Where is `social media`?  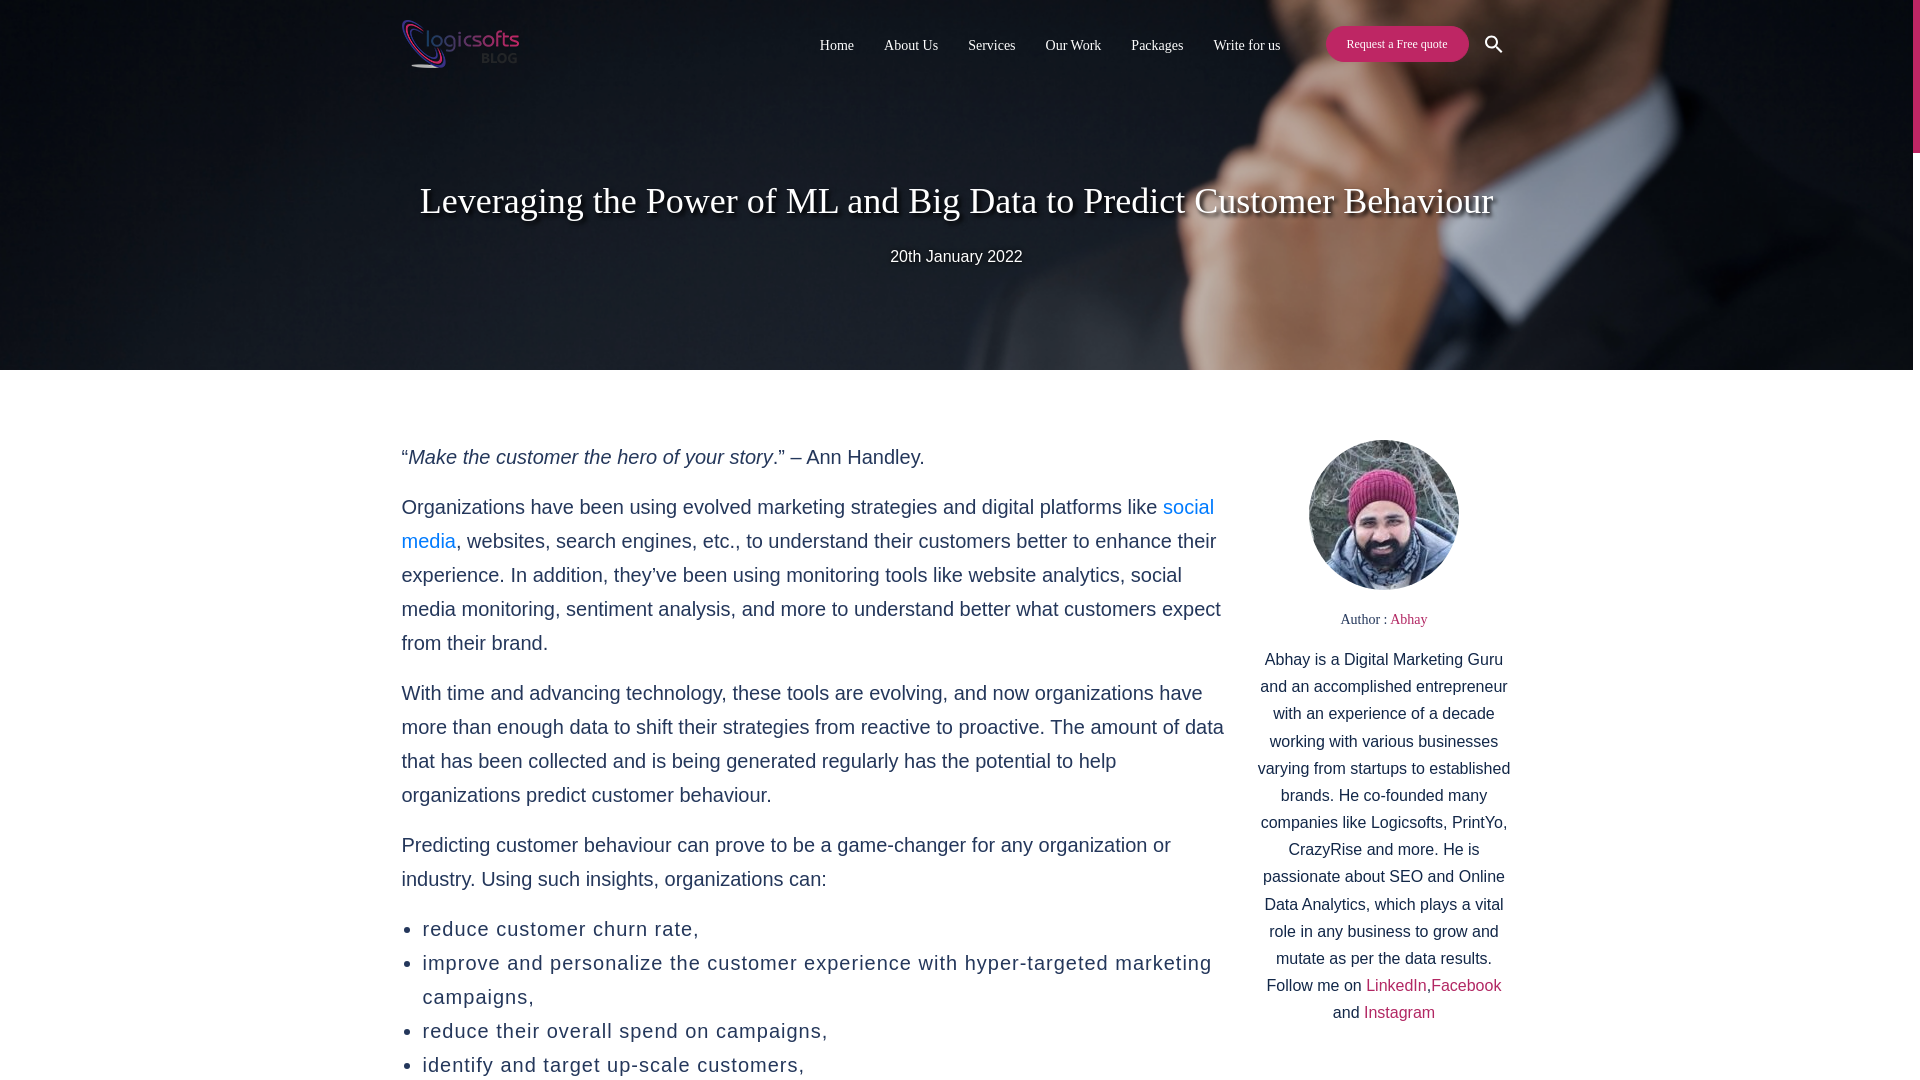
social media is located at coordinates (808, 523).